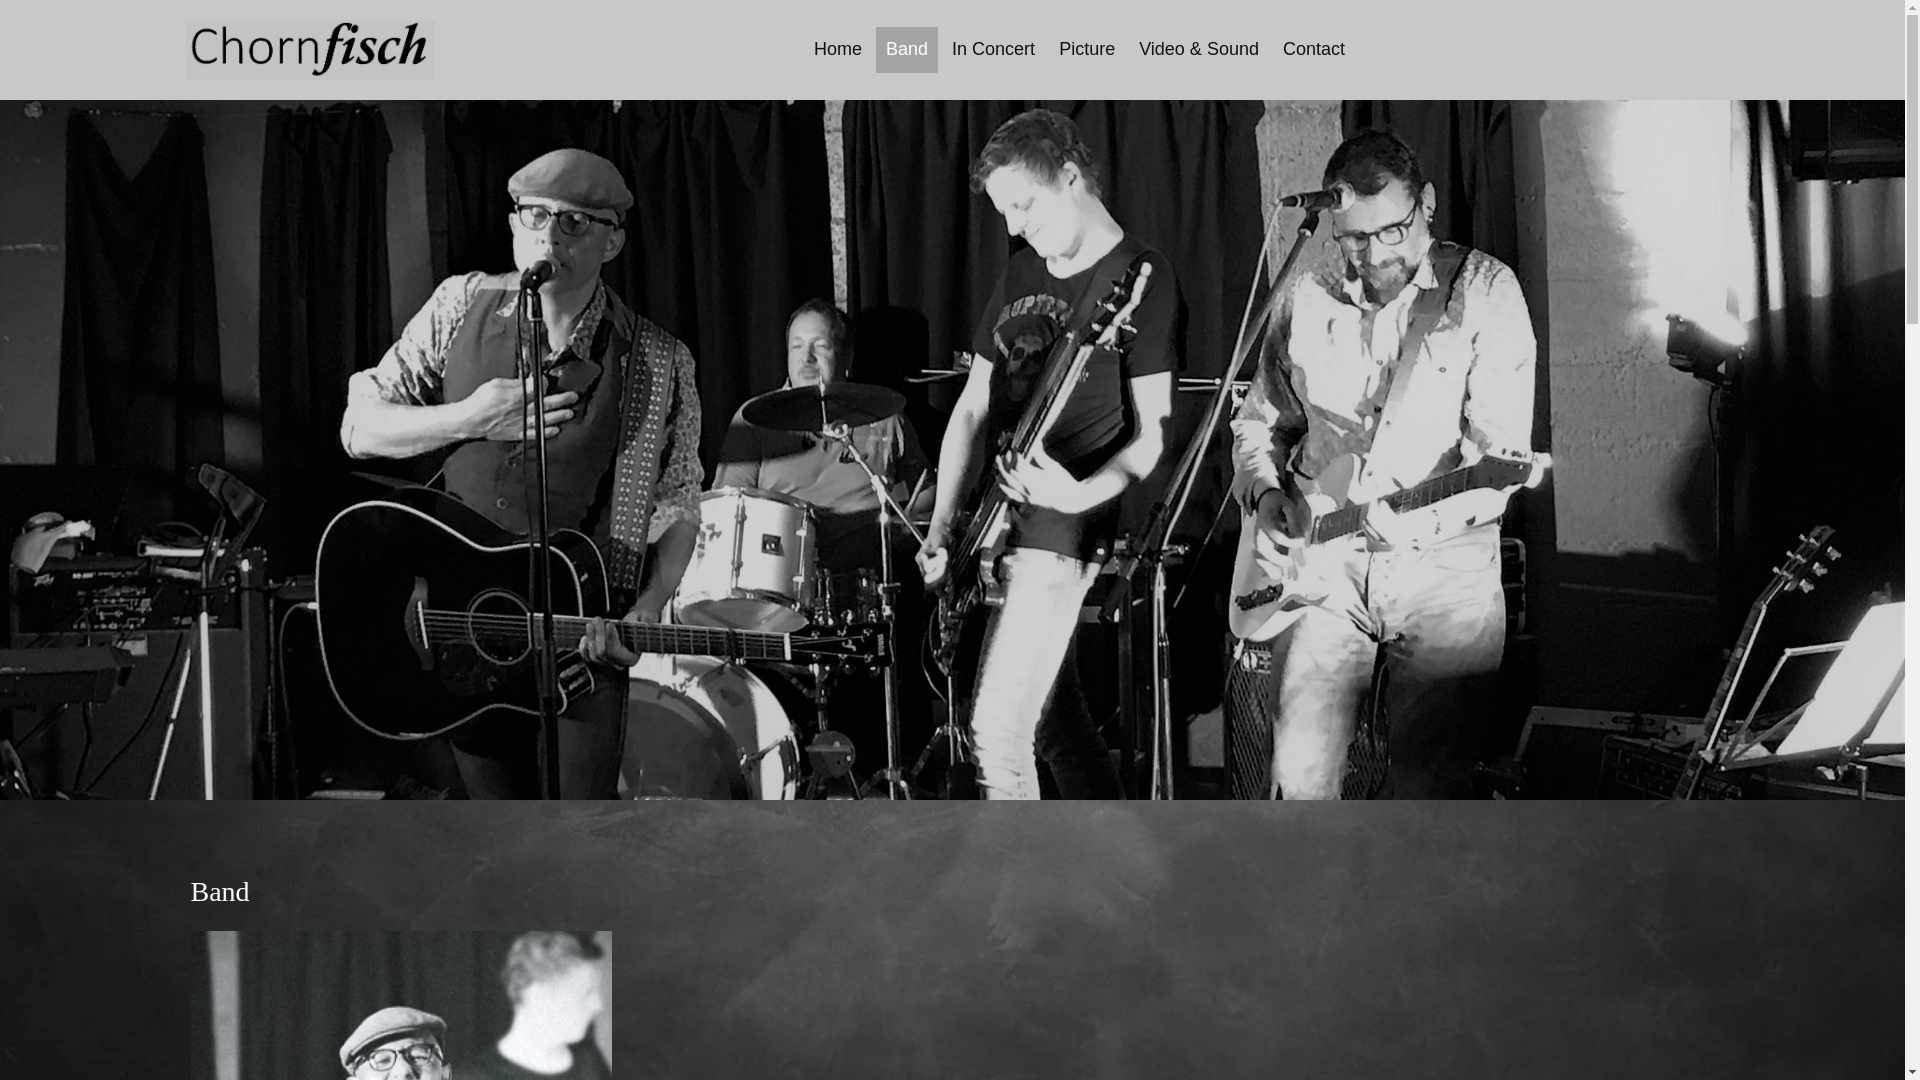 The image size is (1920, 1080). Describe the element at coordinates (1087, 48) in the screenshot. I see `Picture` at that location.